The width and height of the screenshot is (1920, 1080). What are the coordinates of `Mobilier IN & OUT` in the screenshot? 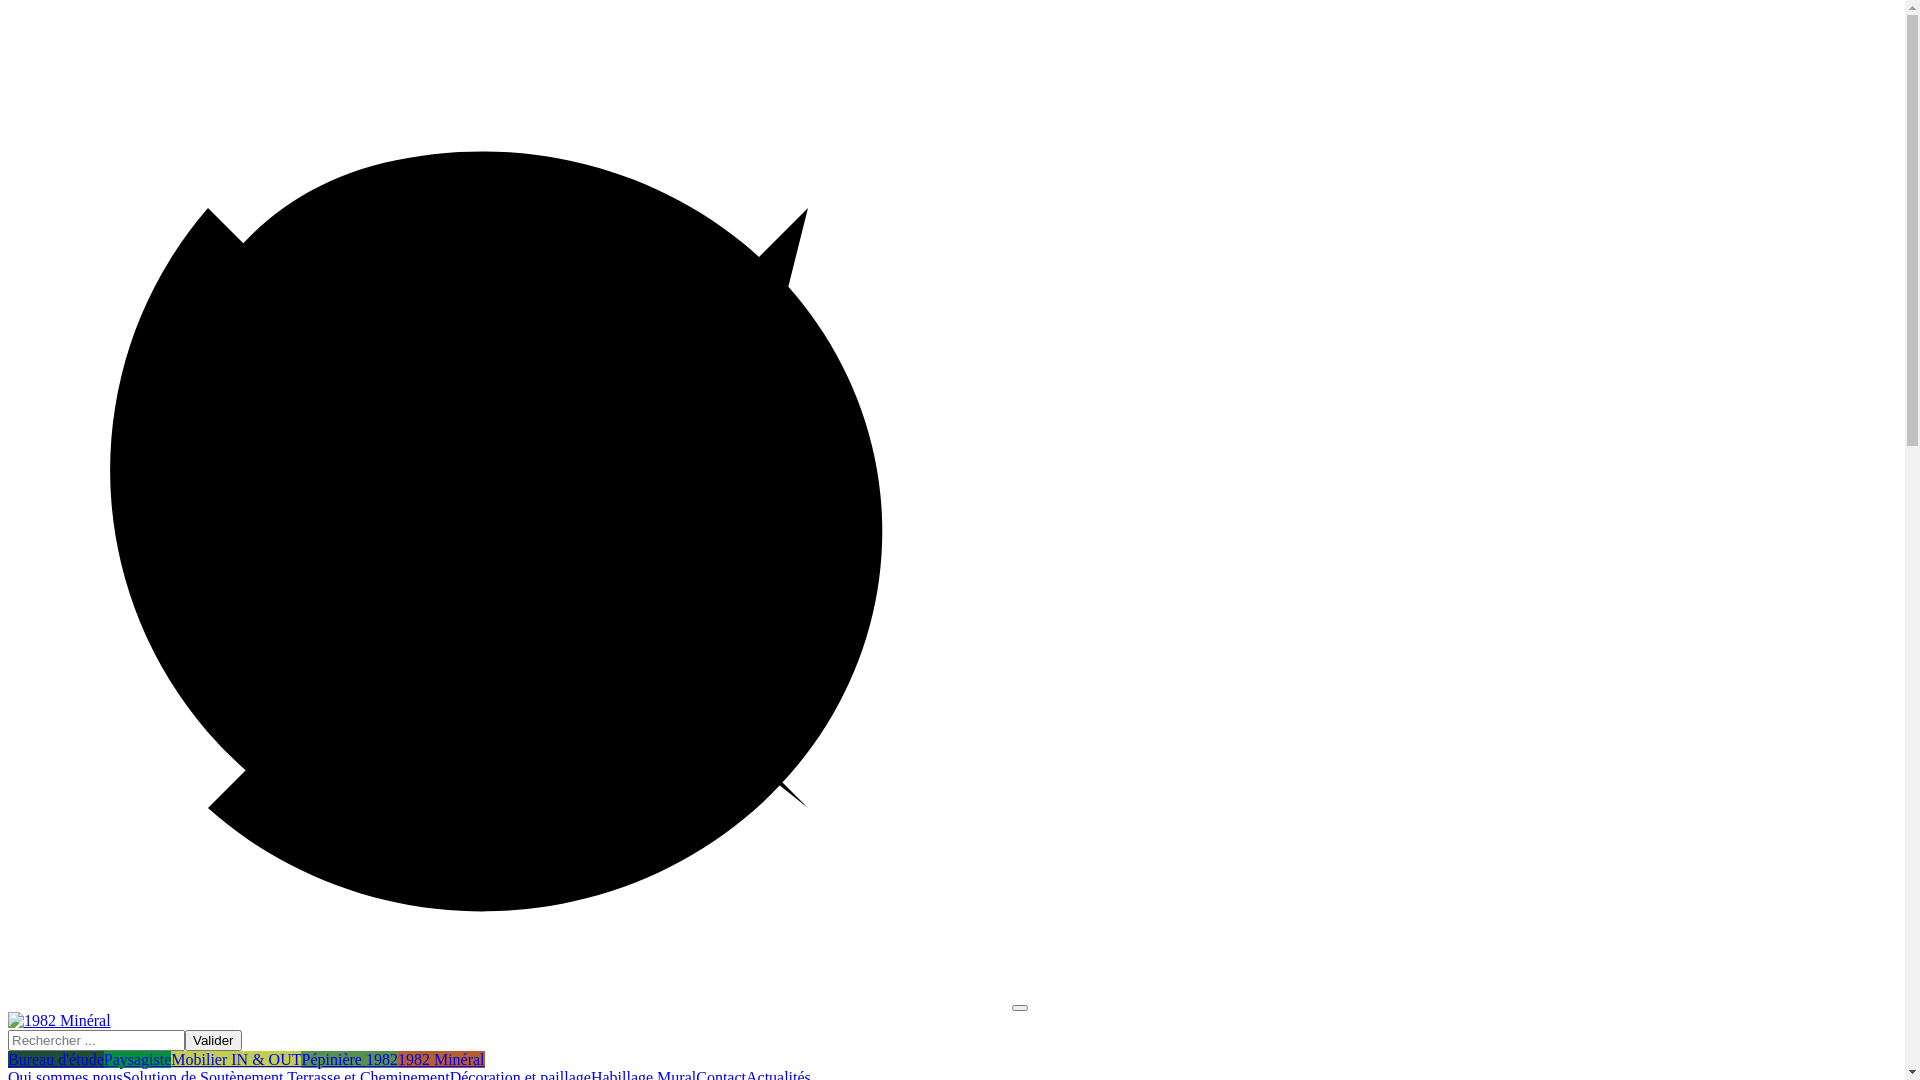 It's located at (236, 1060).